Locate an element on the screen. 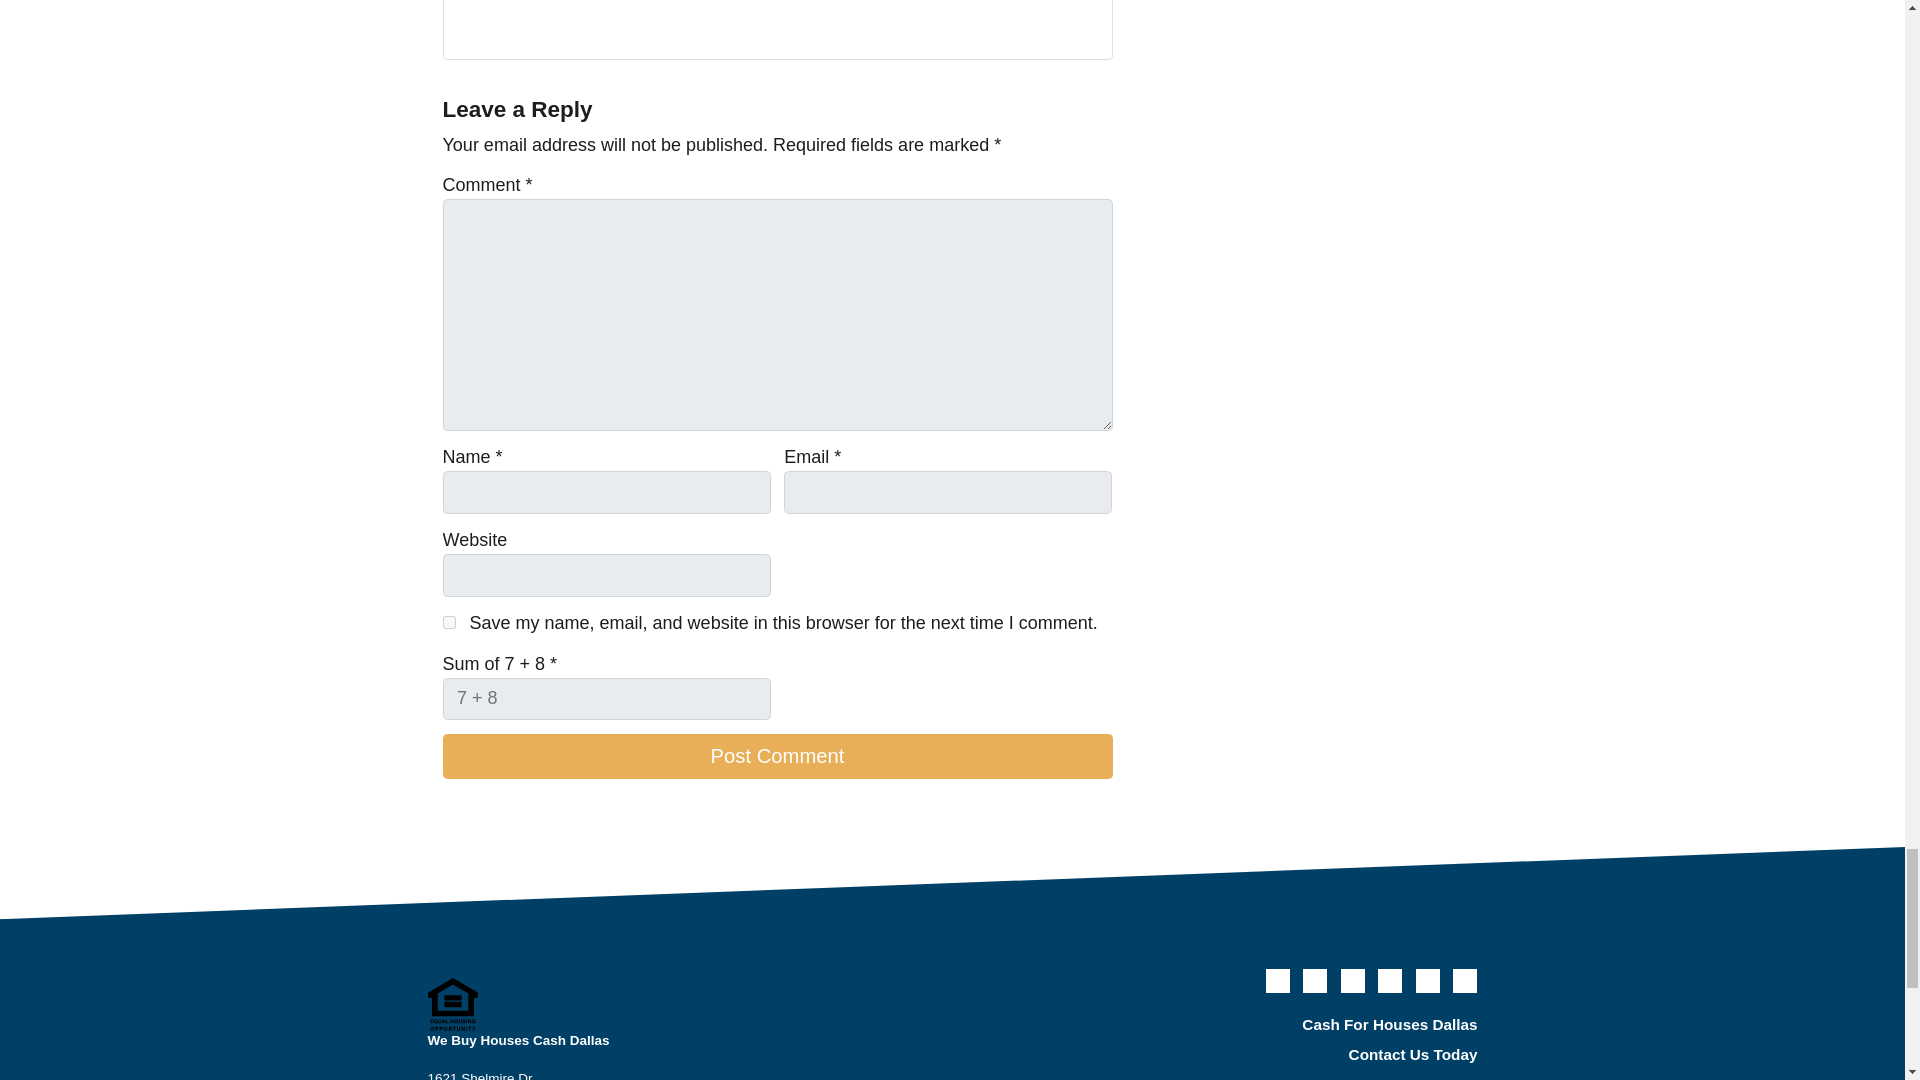 This screenshot has width=1920, height=1080. Pinterest is located at coordinates (618, 23).